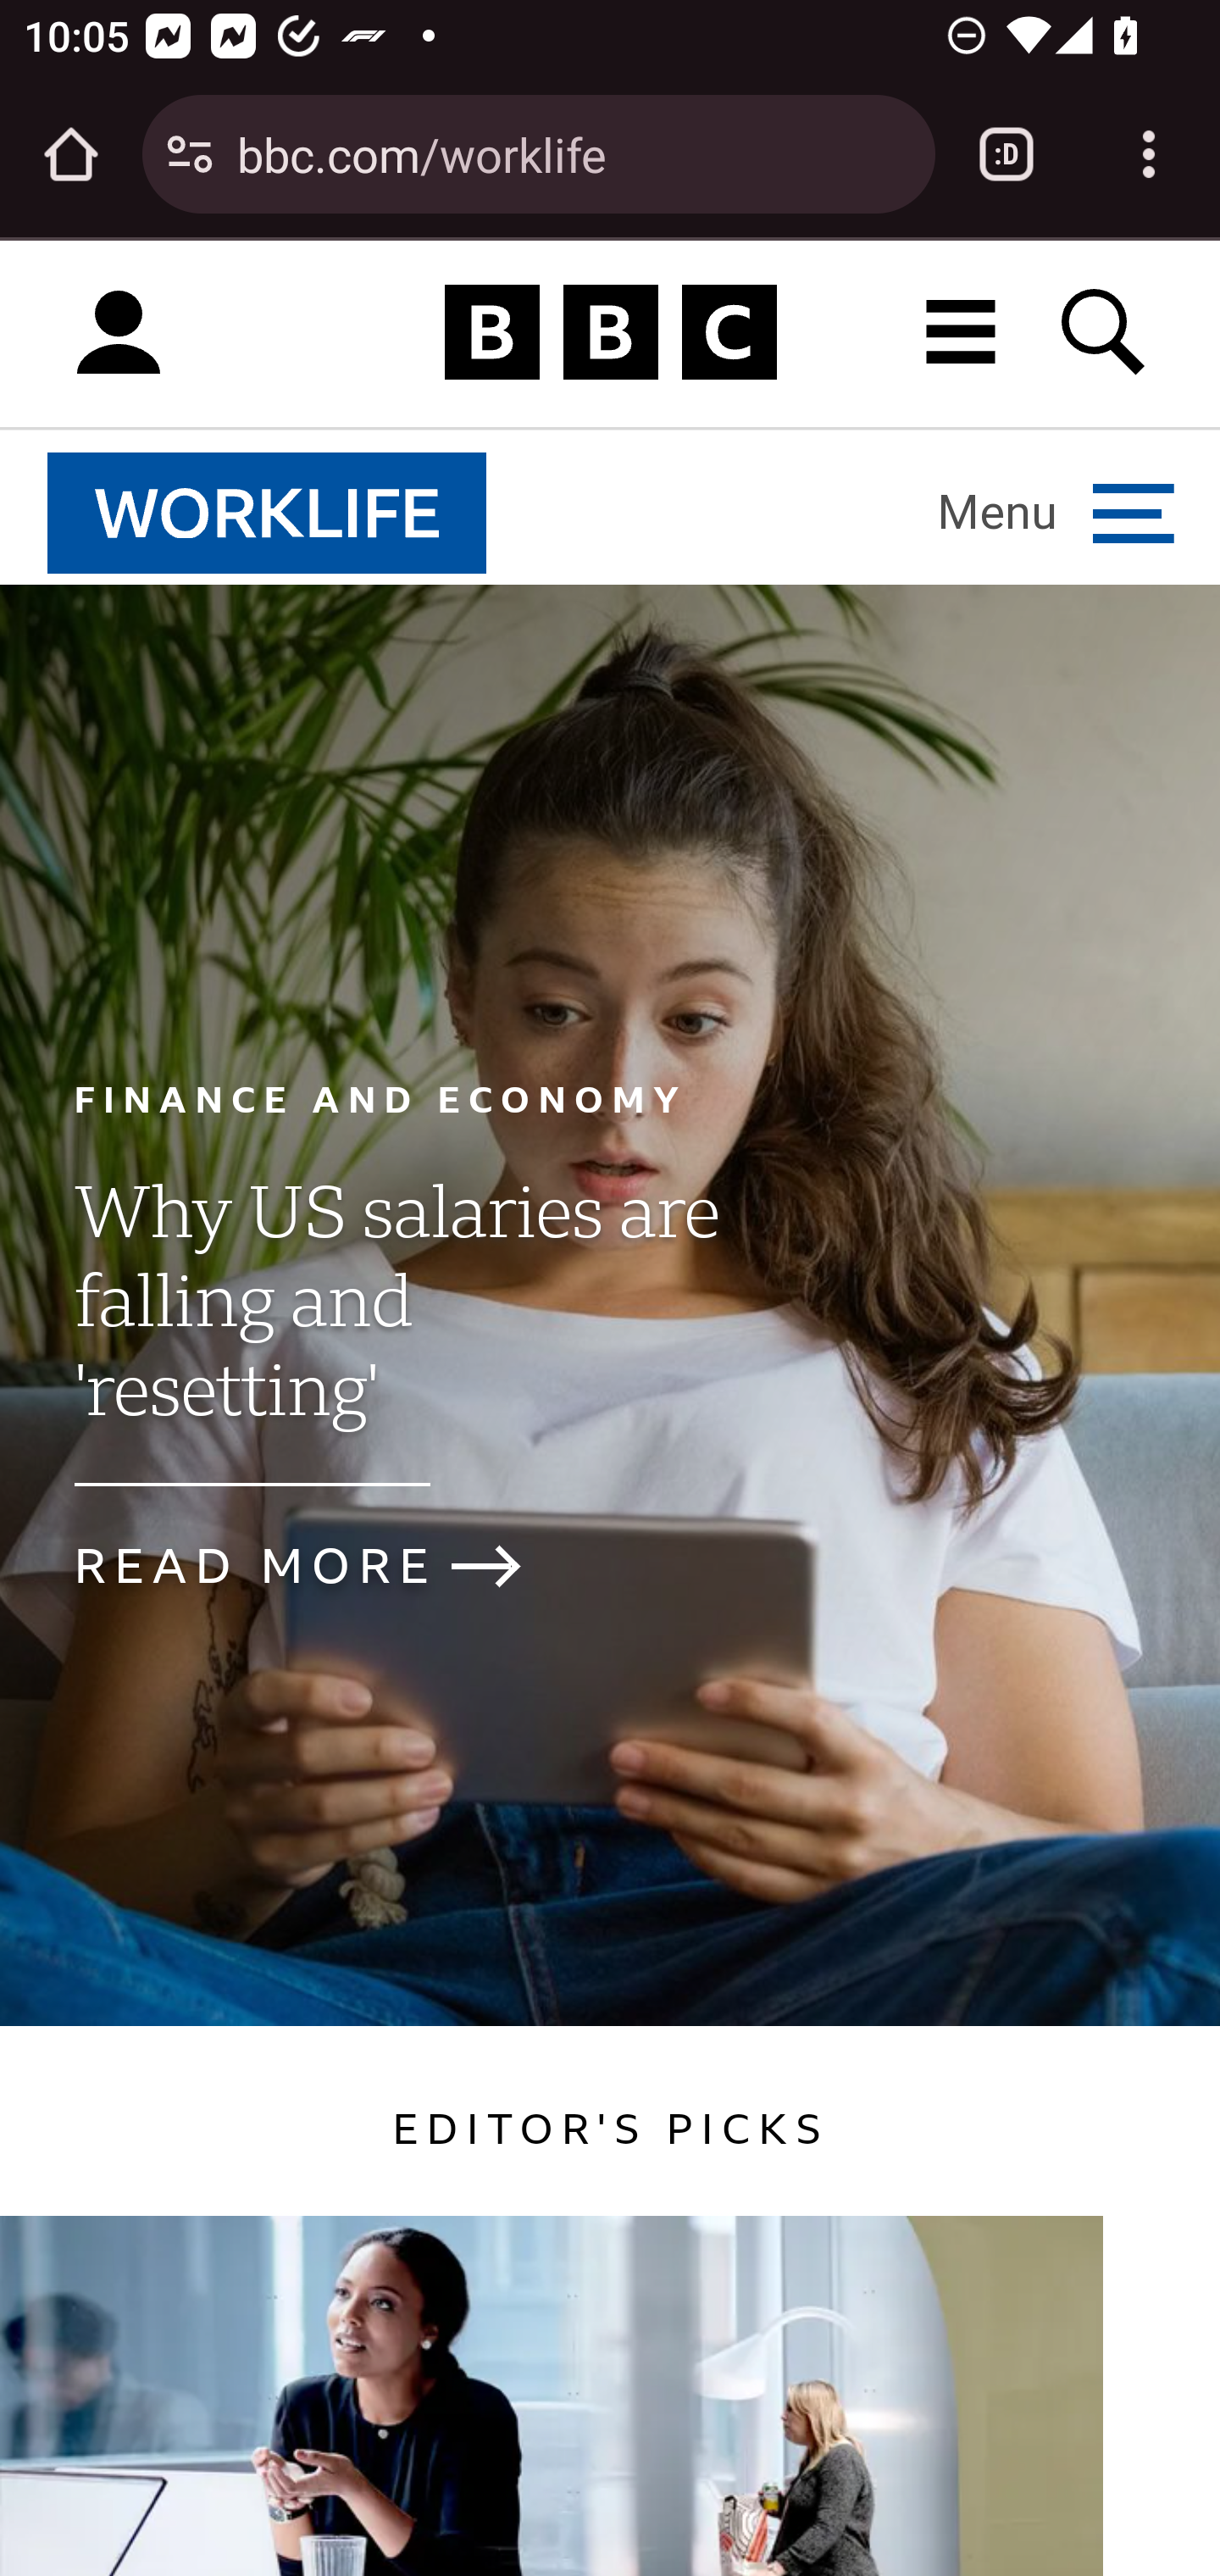  What do you see at coordinates (1149, 154) in the screenshot?
I see `Customize and control Google Chrome` at bounding box center [1149, 154].